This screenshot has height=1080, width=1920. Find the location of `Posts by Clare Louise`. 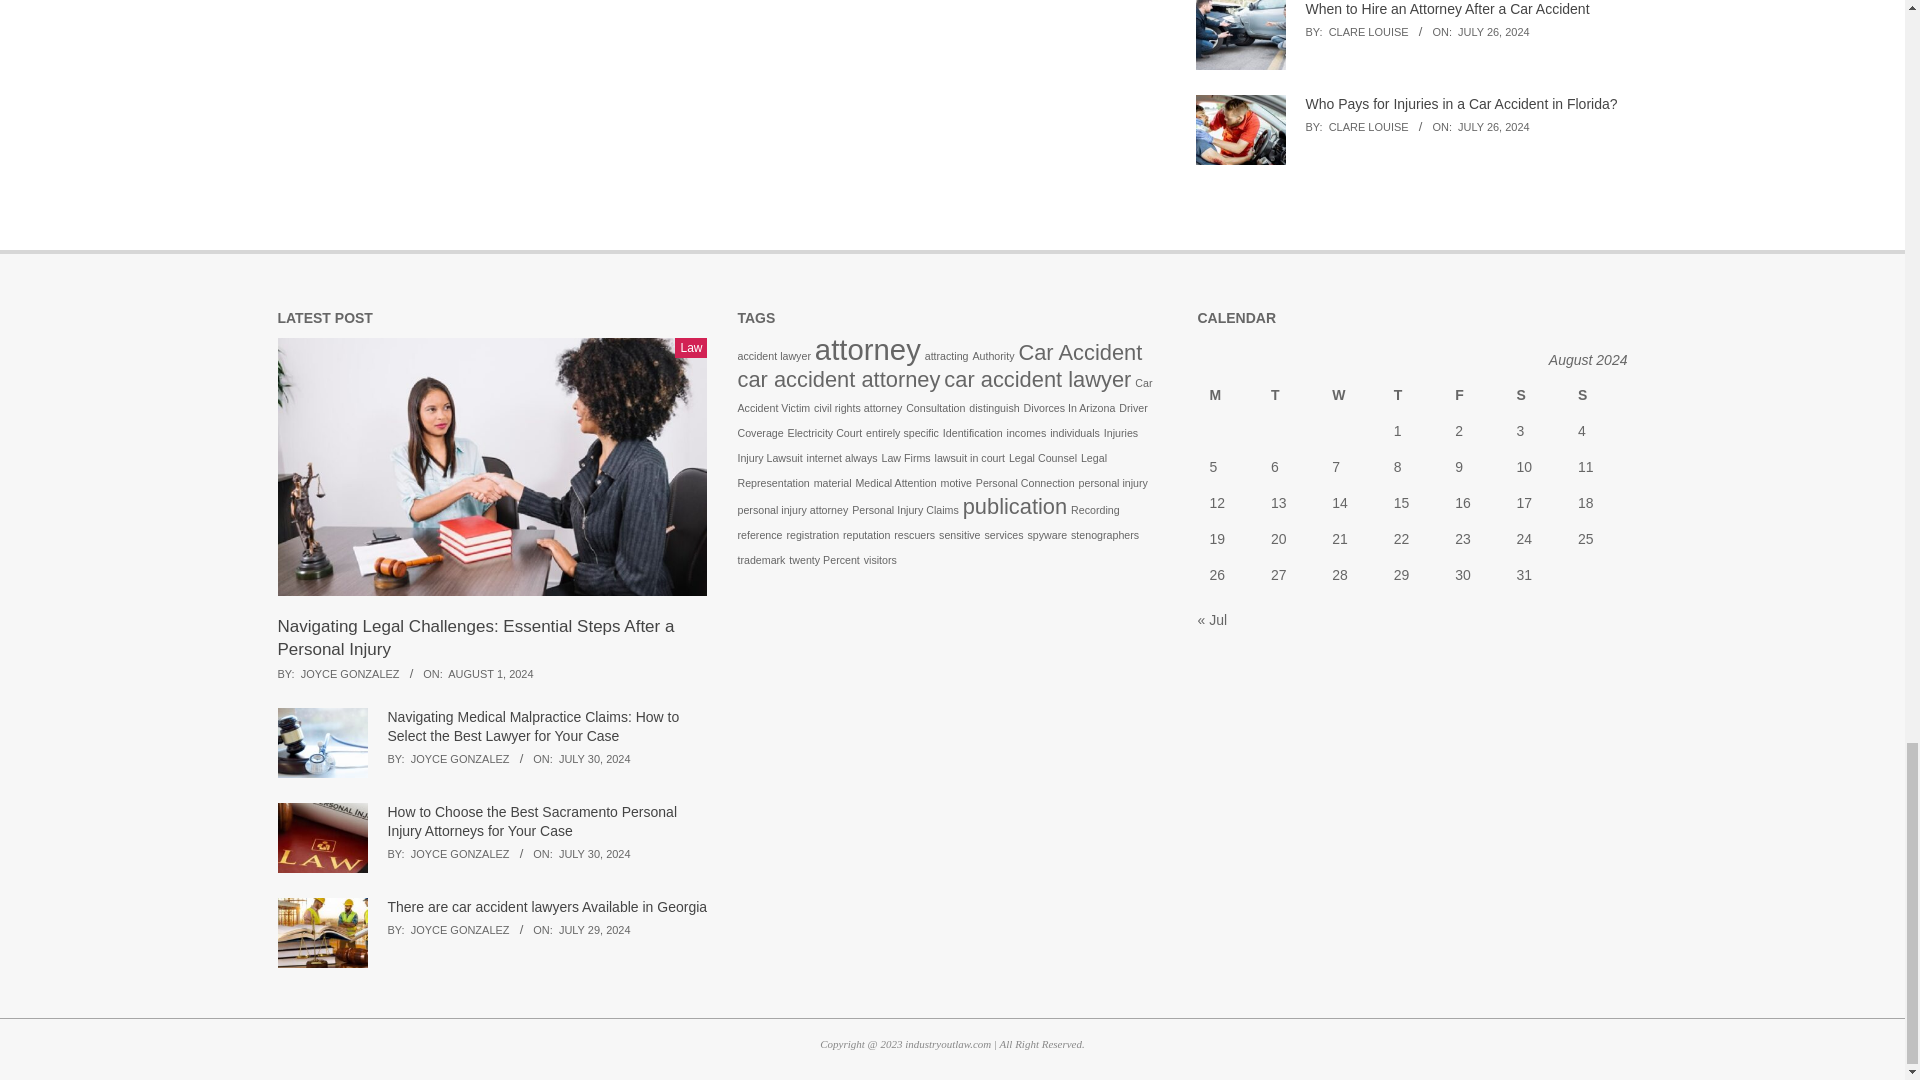

Posts by Clare Louise is located at coordinates (1368, 126).